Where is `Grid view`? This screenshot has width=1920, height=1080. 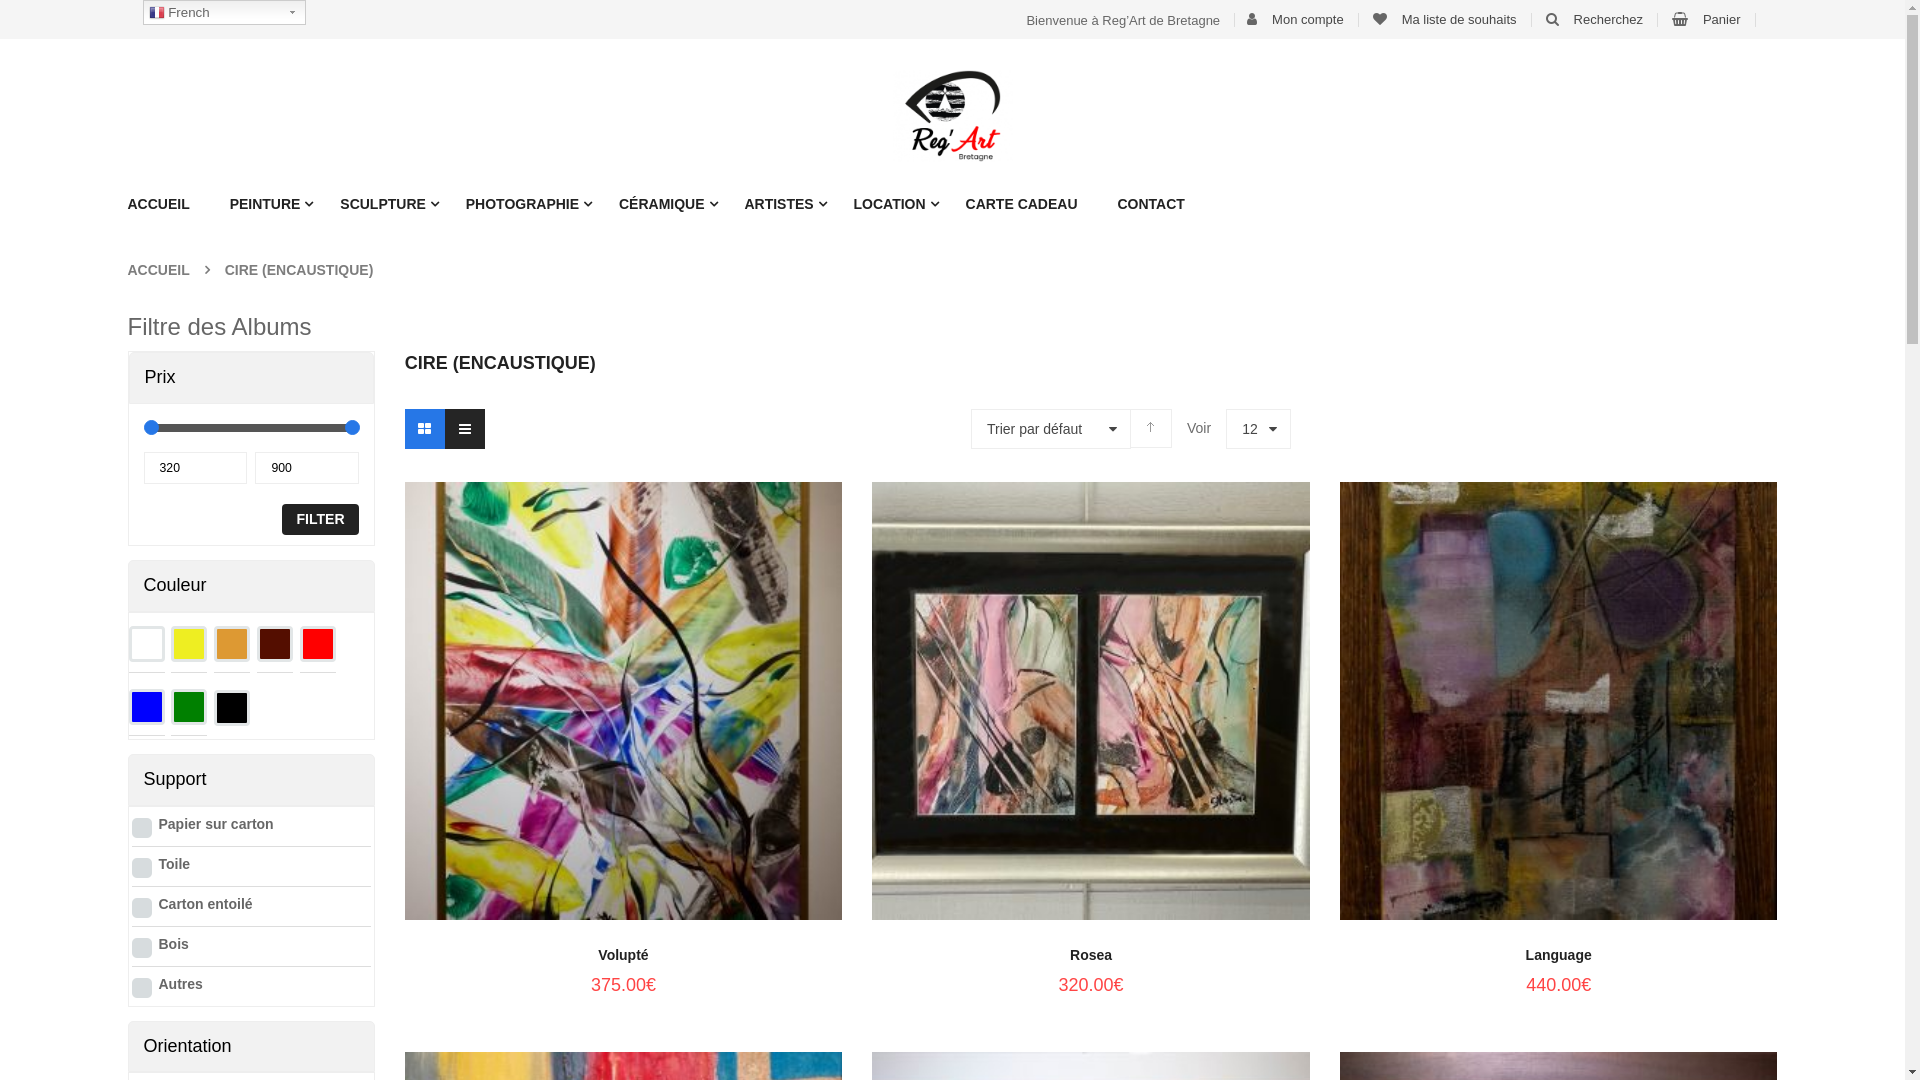
Grid view is located at coordinates (425, 429).